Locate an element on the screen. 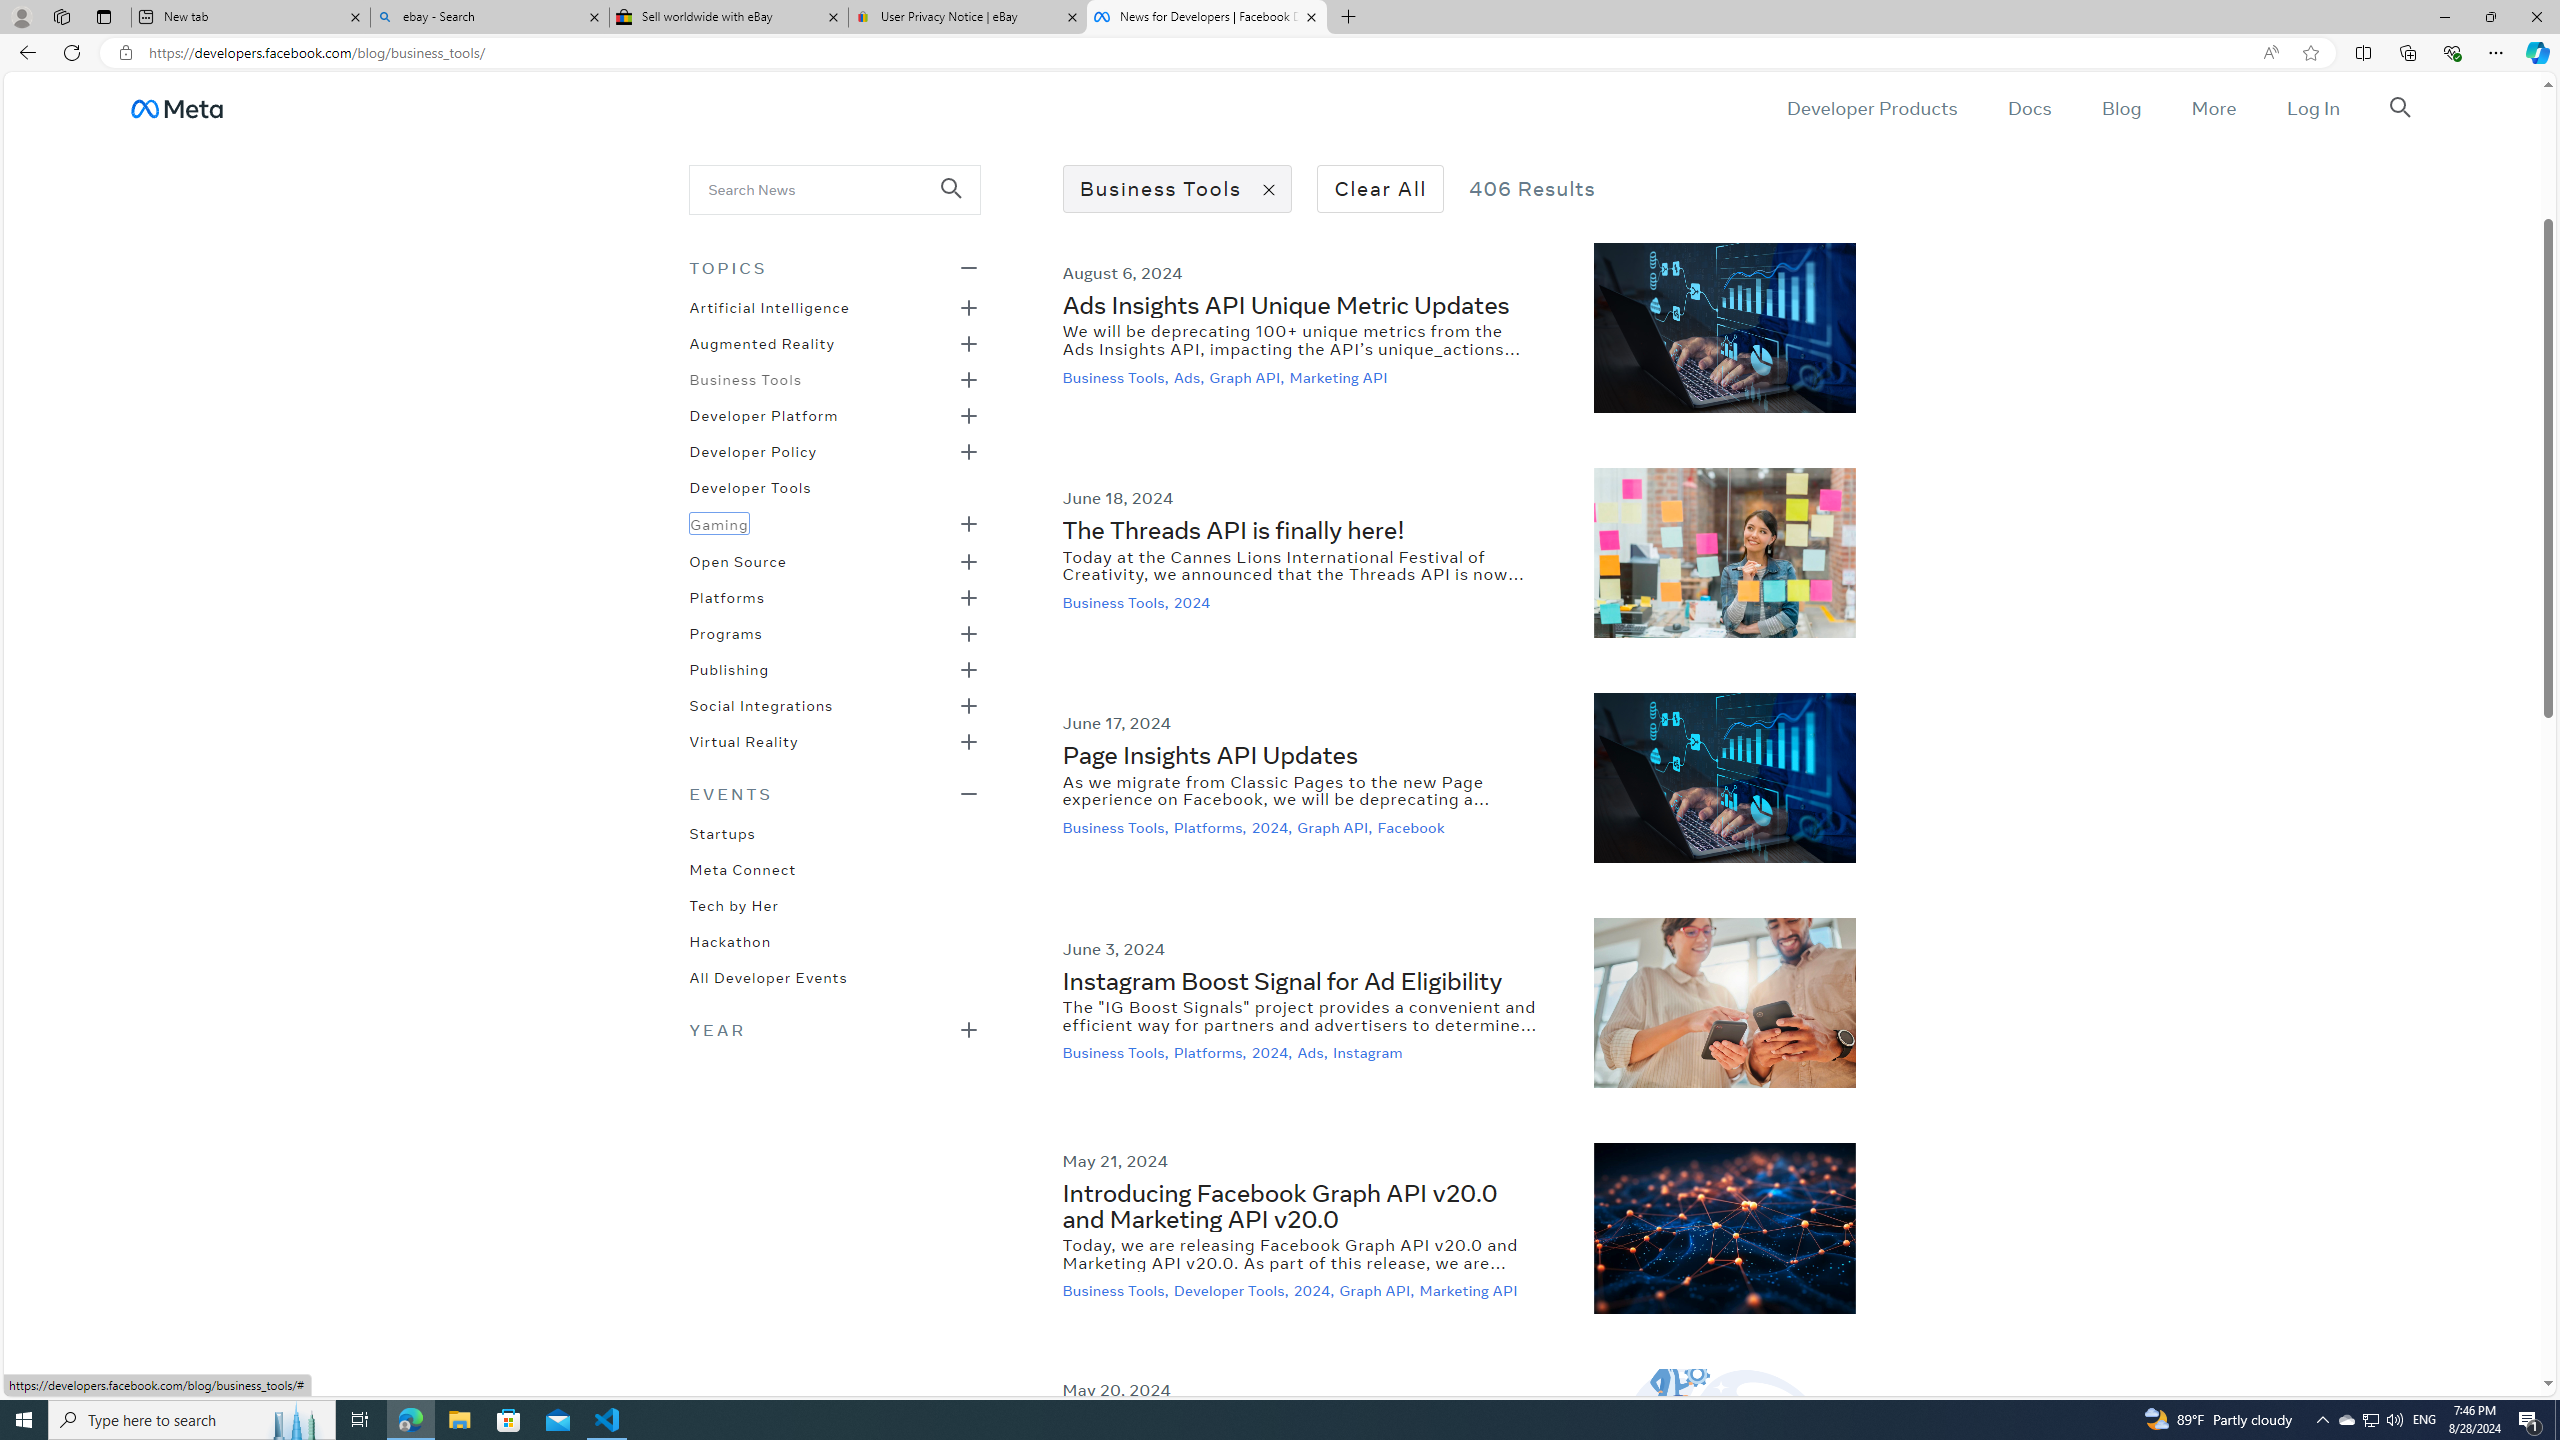 The width and height of the screenshot is (2560, 1440). Programs is located at coordinates (725, 632).